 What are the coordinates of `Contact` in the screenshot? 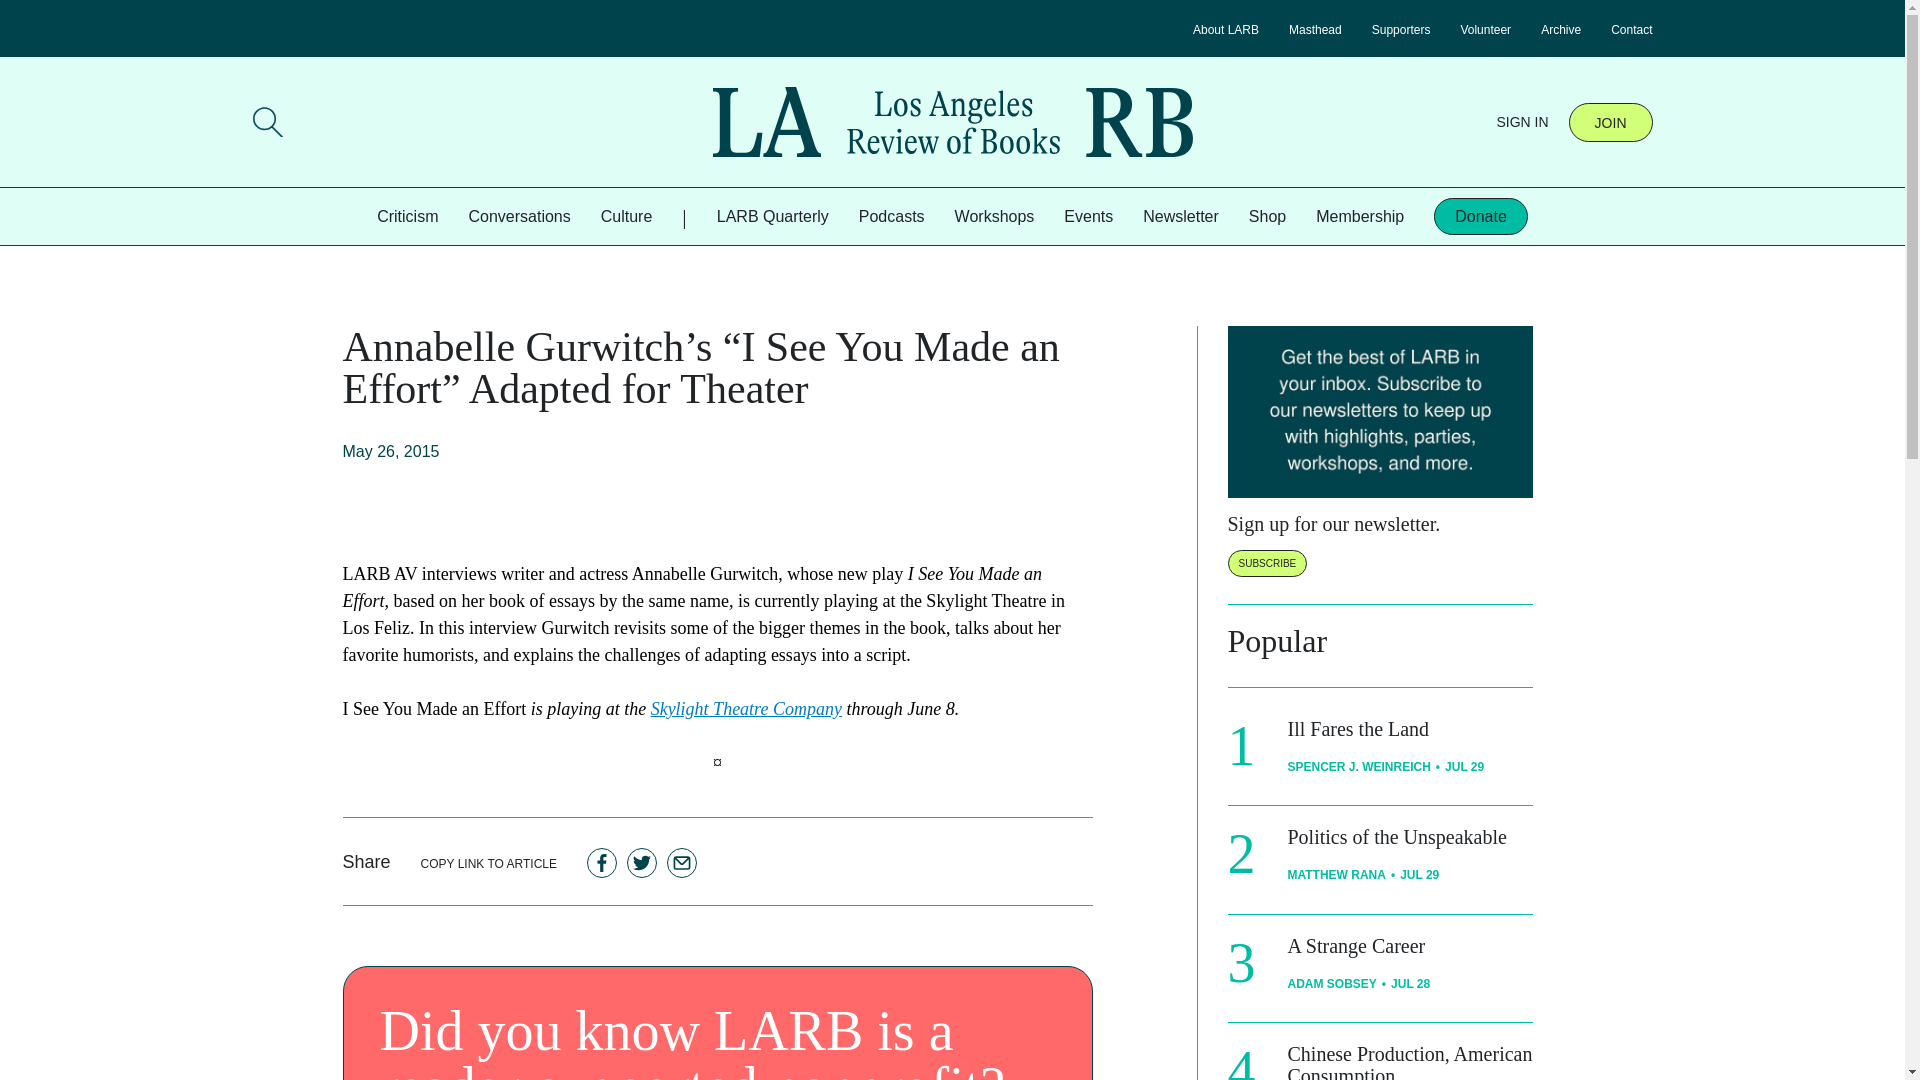 It's located at (1630, 29).